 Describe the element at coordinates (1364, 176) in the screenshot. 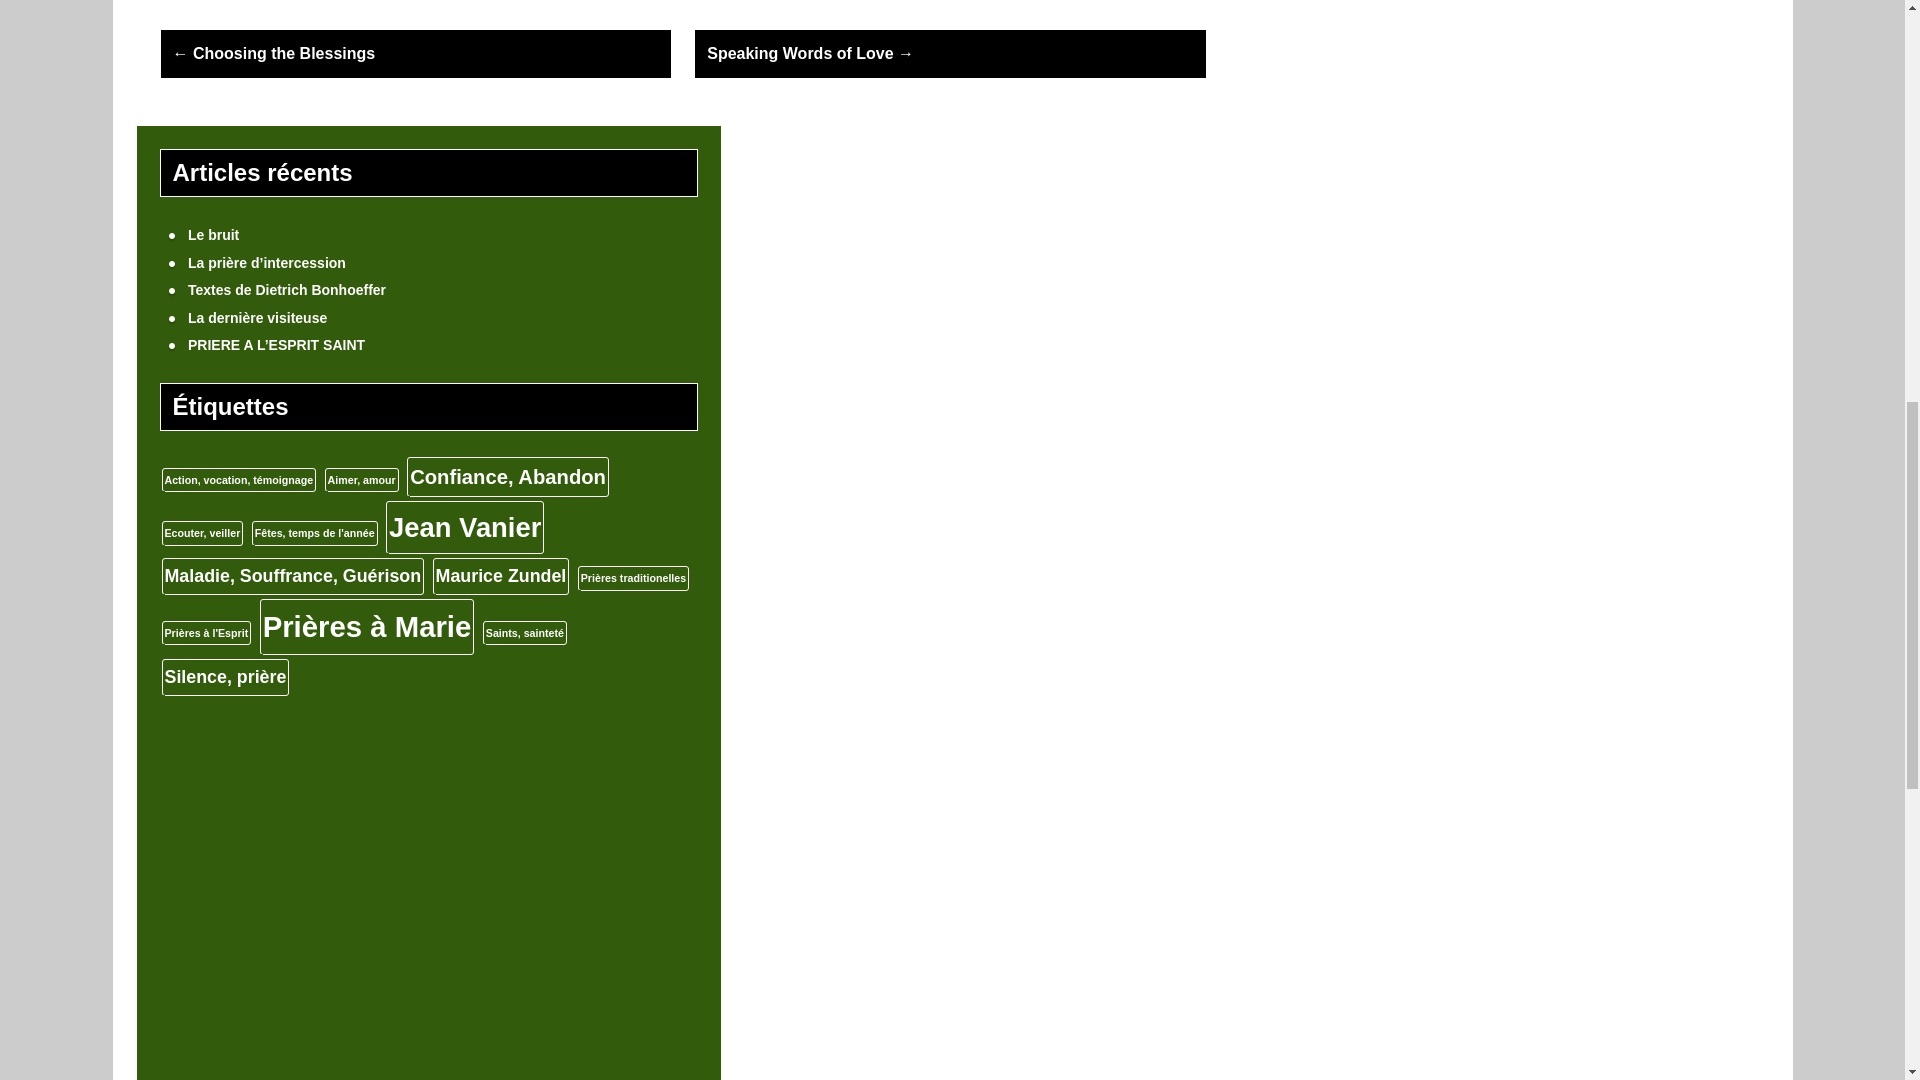

I see `octobre 2021` at that location.